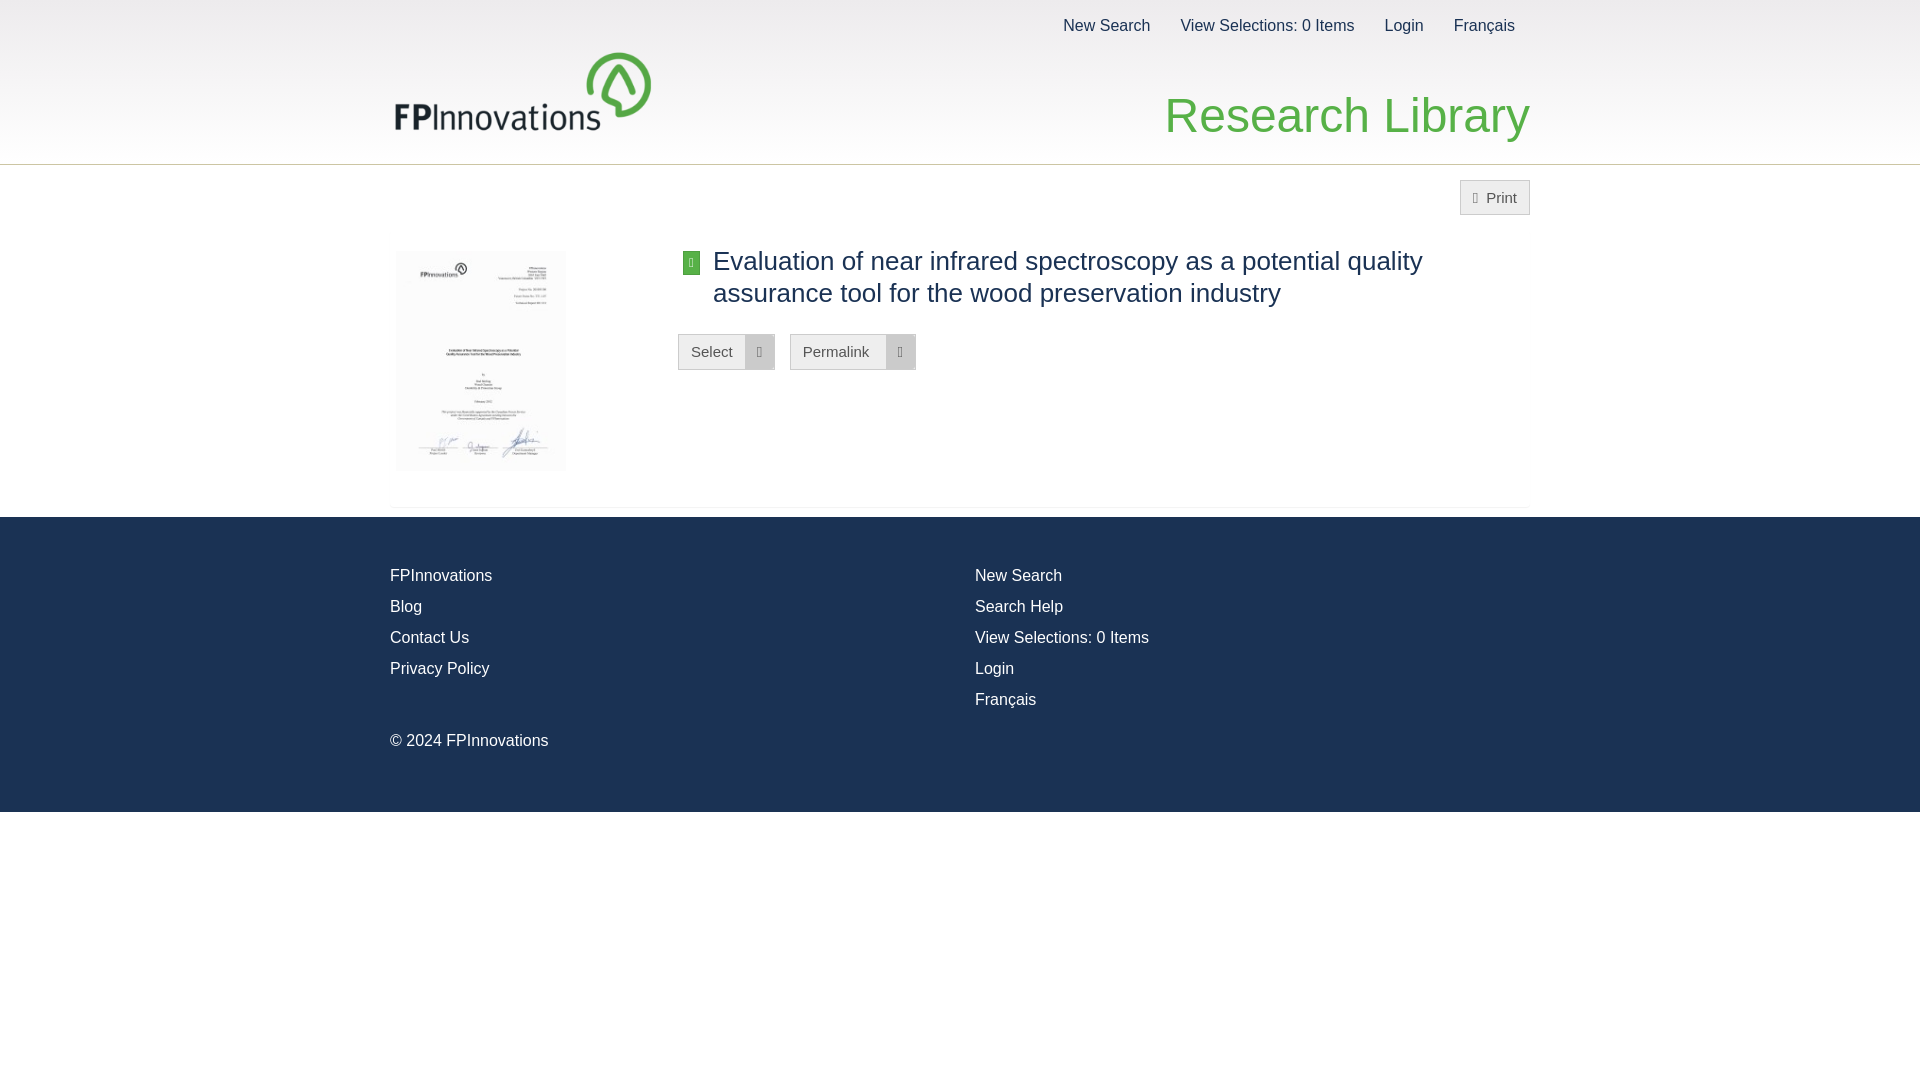 This screenshot has height=1080, width=1920. Describe the element at coordinates (406, 606) in the screenshot. I see `Blog` at that location.